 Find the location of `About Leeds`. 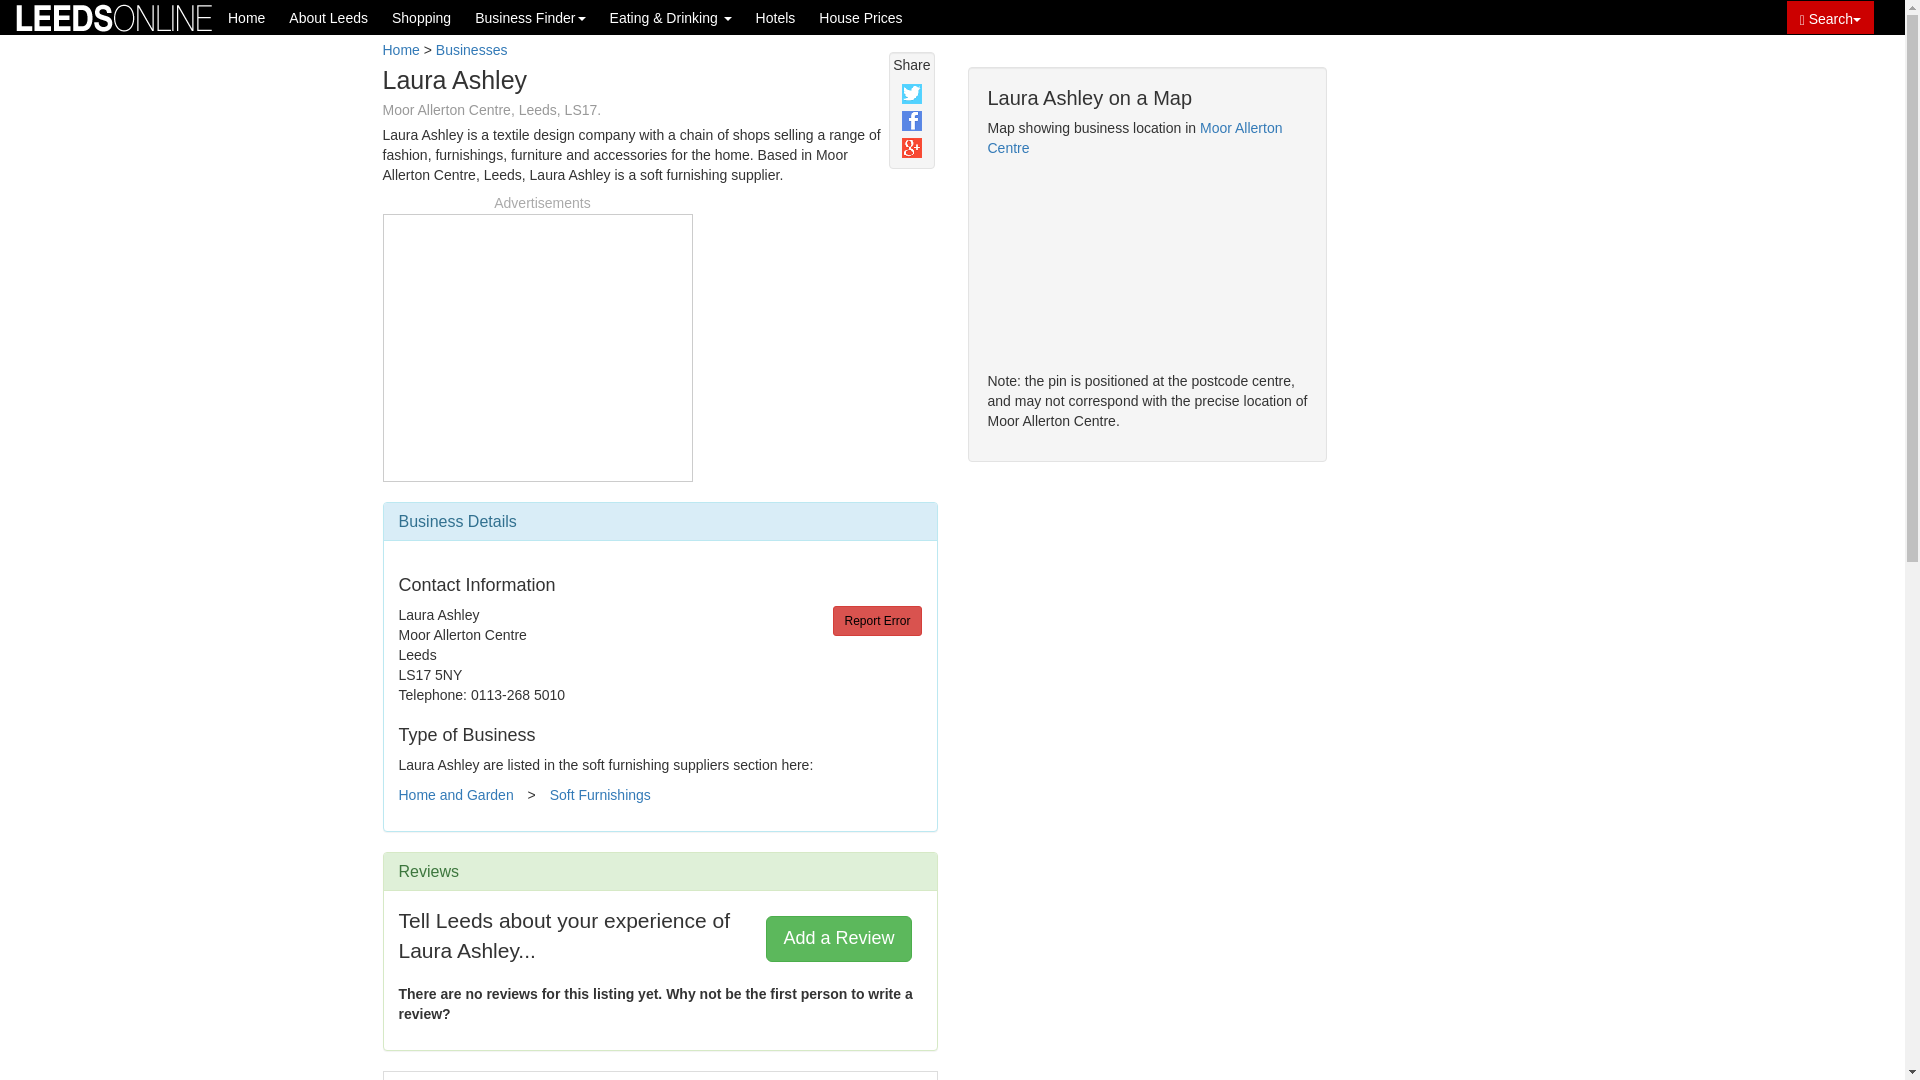

About Leeds is located at coordinates (328, 17).